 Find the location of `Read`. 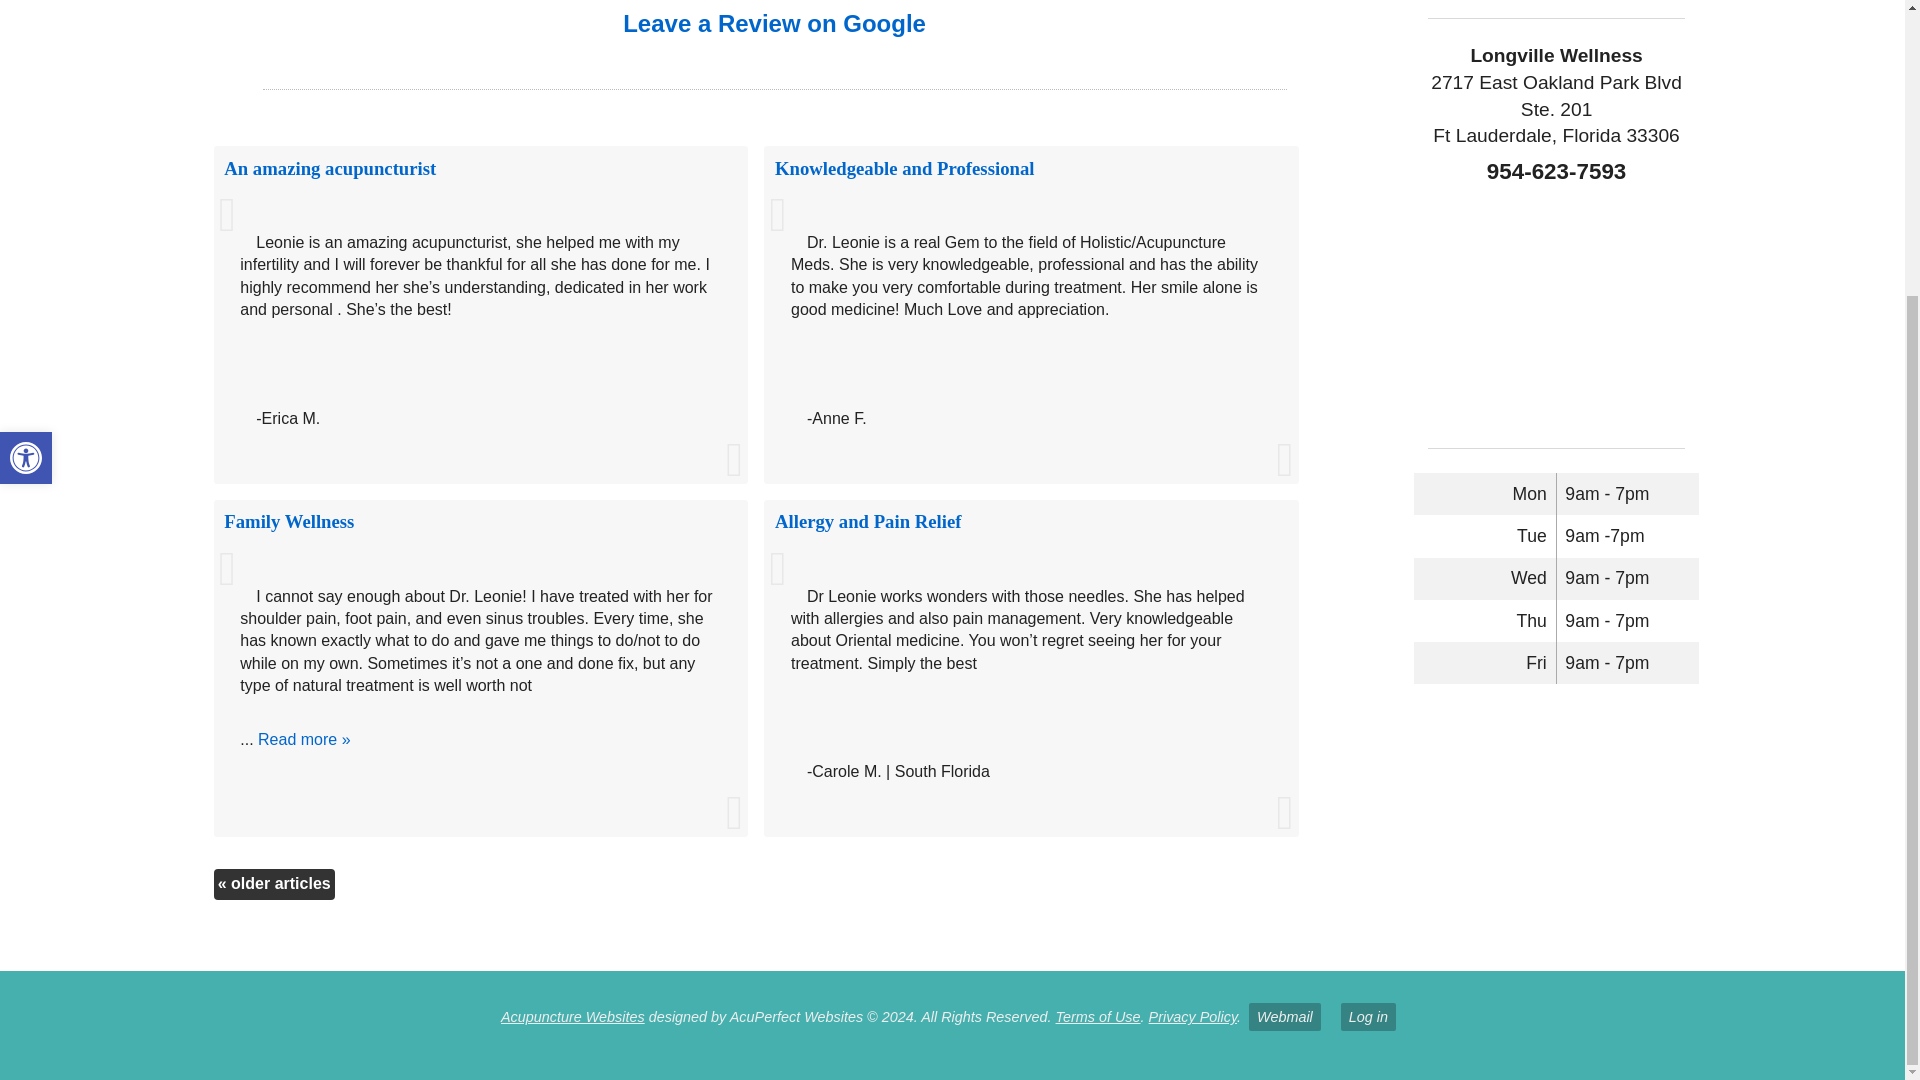

Read is located at coordinates (904, 168).